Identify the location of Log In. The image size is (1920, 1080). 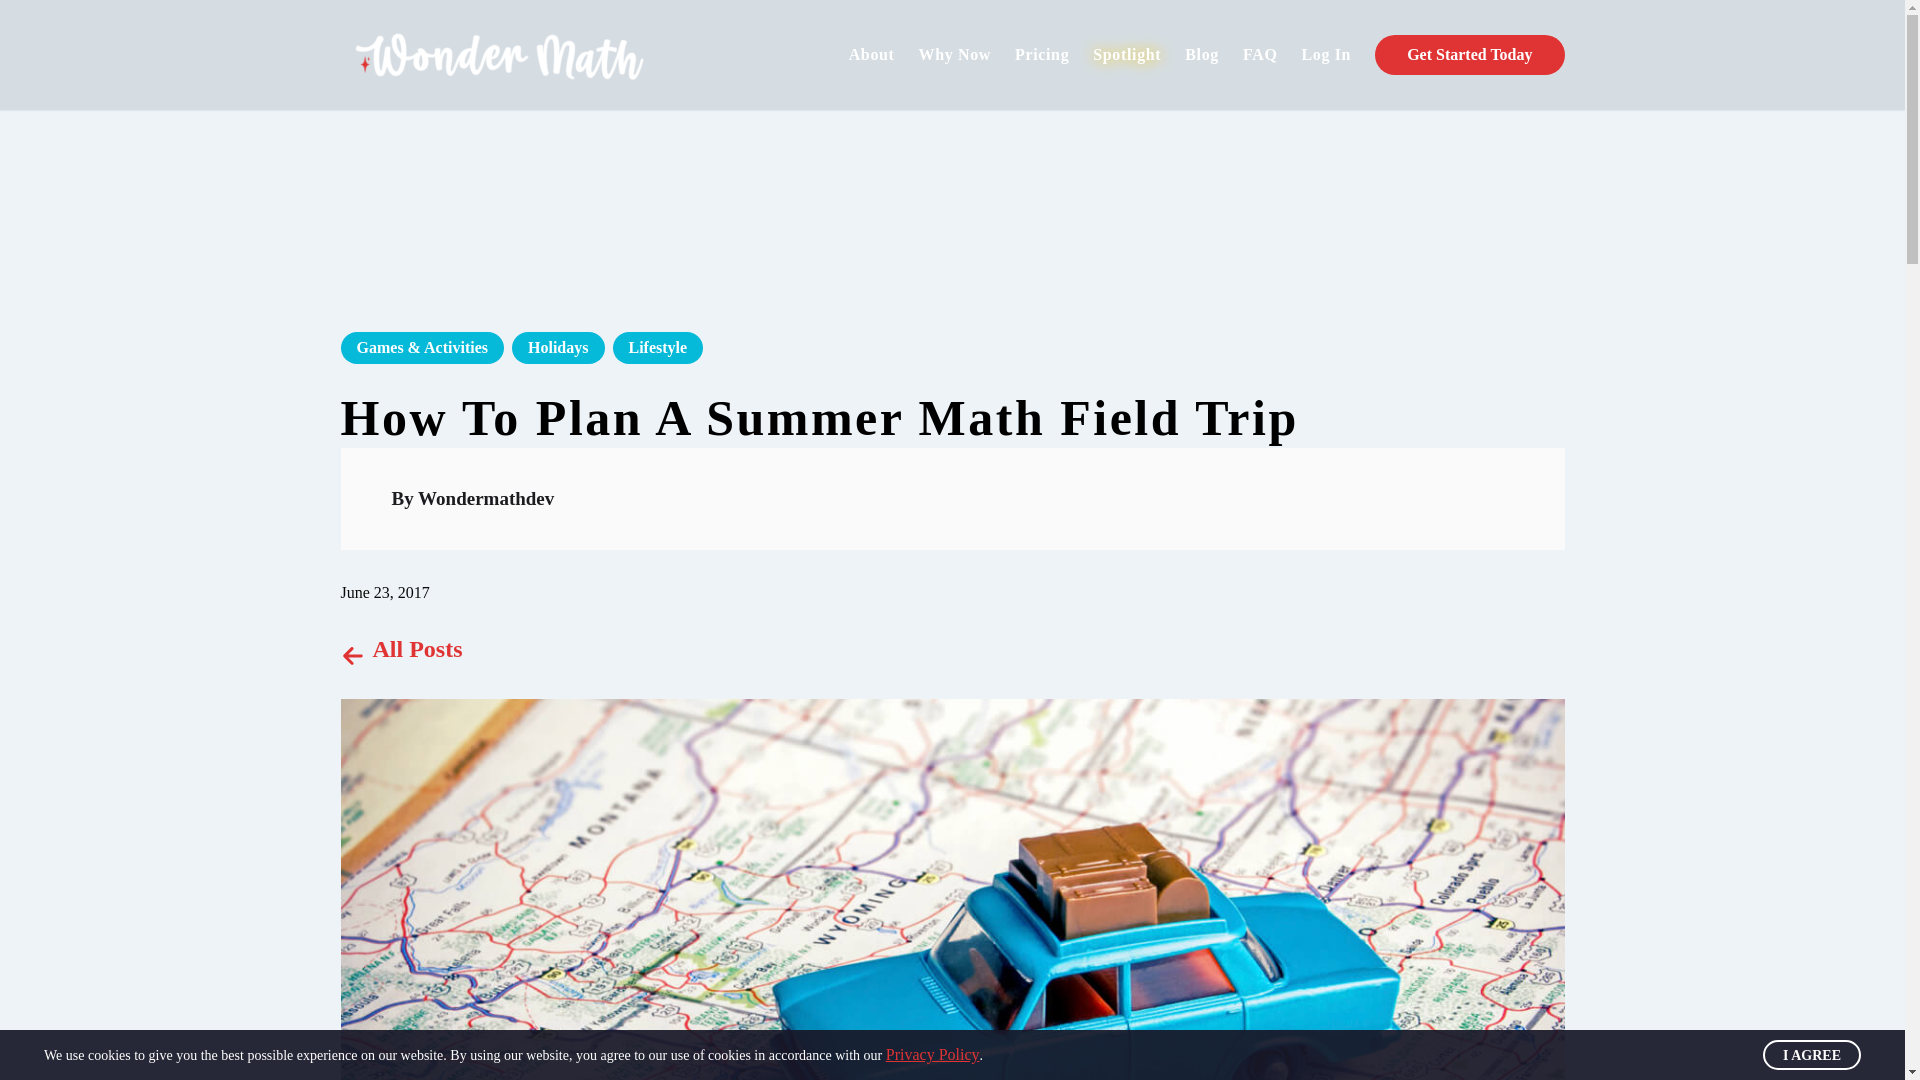
(1326, 54).